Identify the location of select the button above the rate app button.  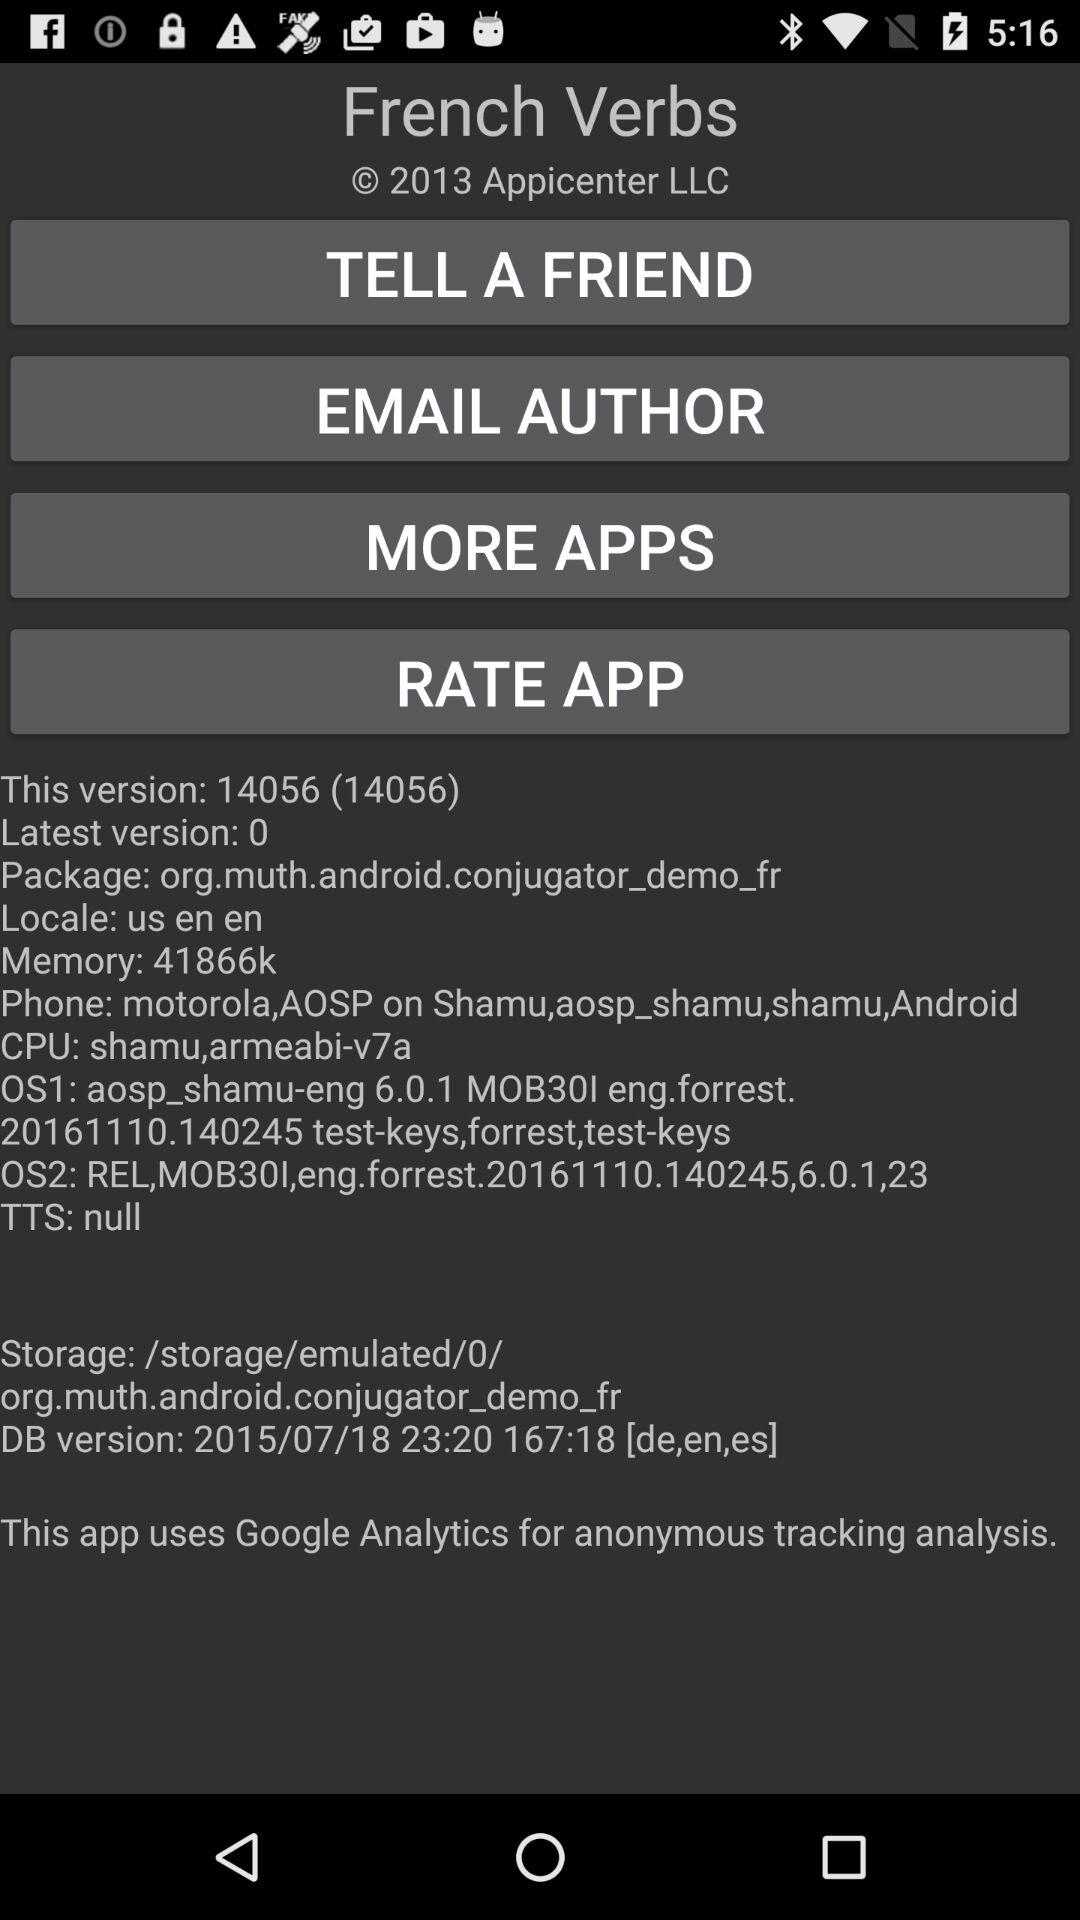
(540, 544).